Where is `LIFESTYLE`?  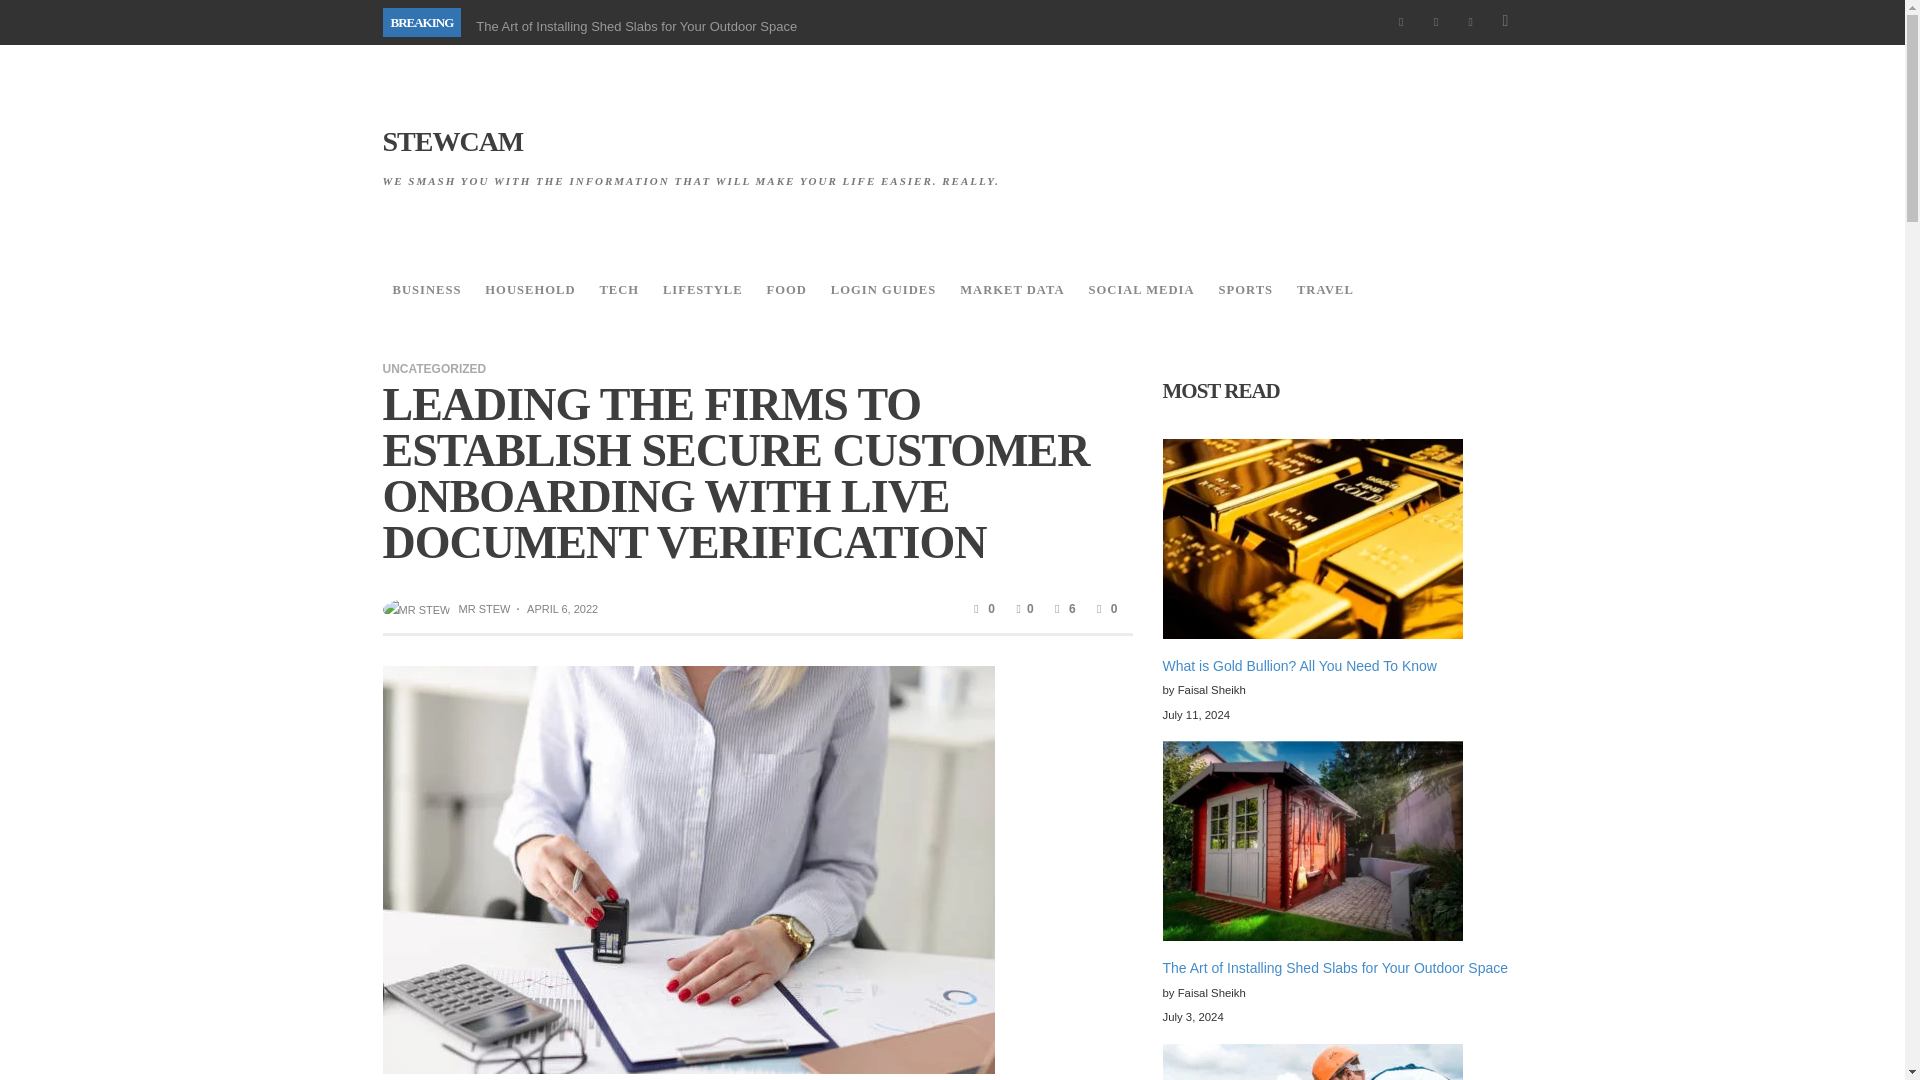 LIFESTYLE is located at coordinates (702, 290).